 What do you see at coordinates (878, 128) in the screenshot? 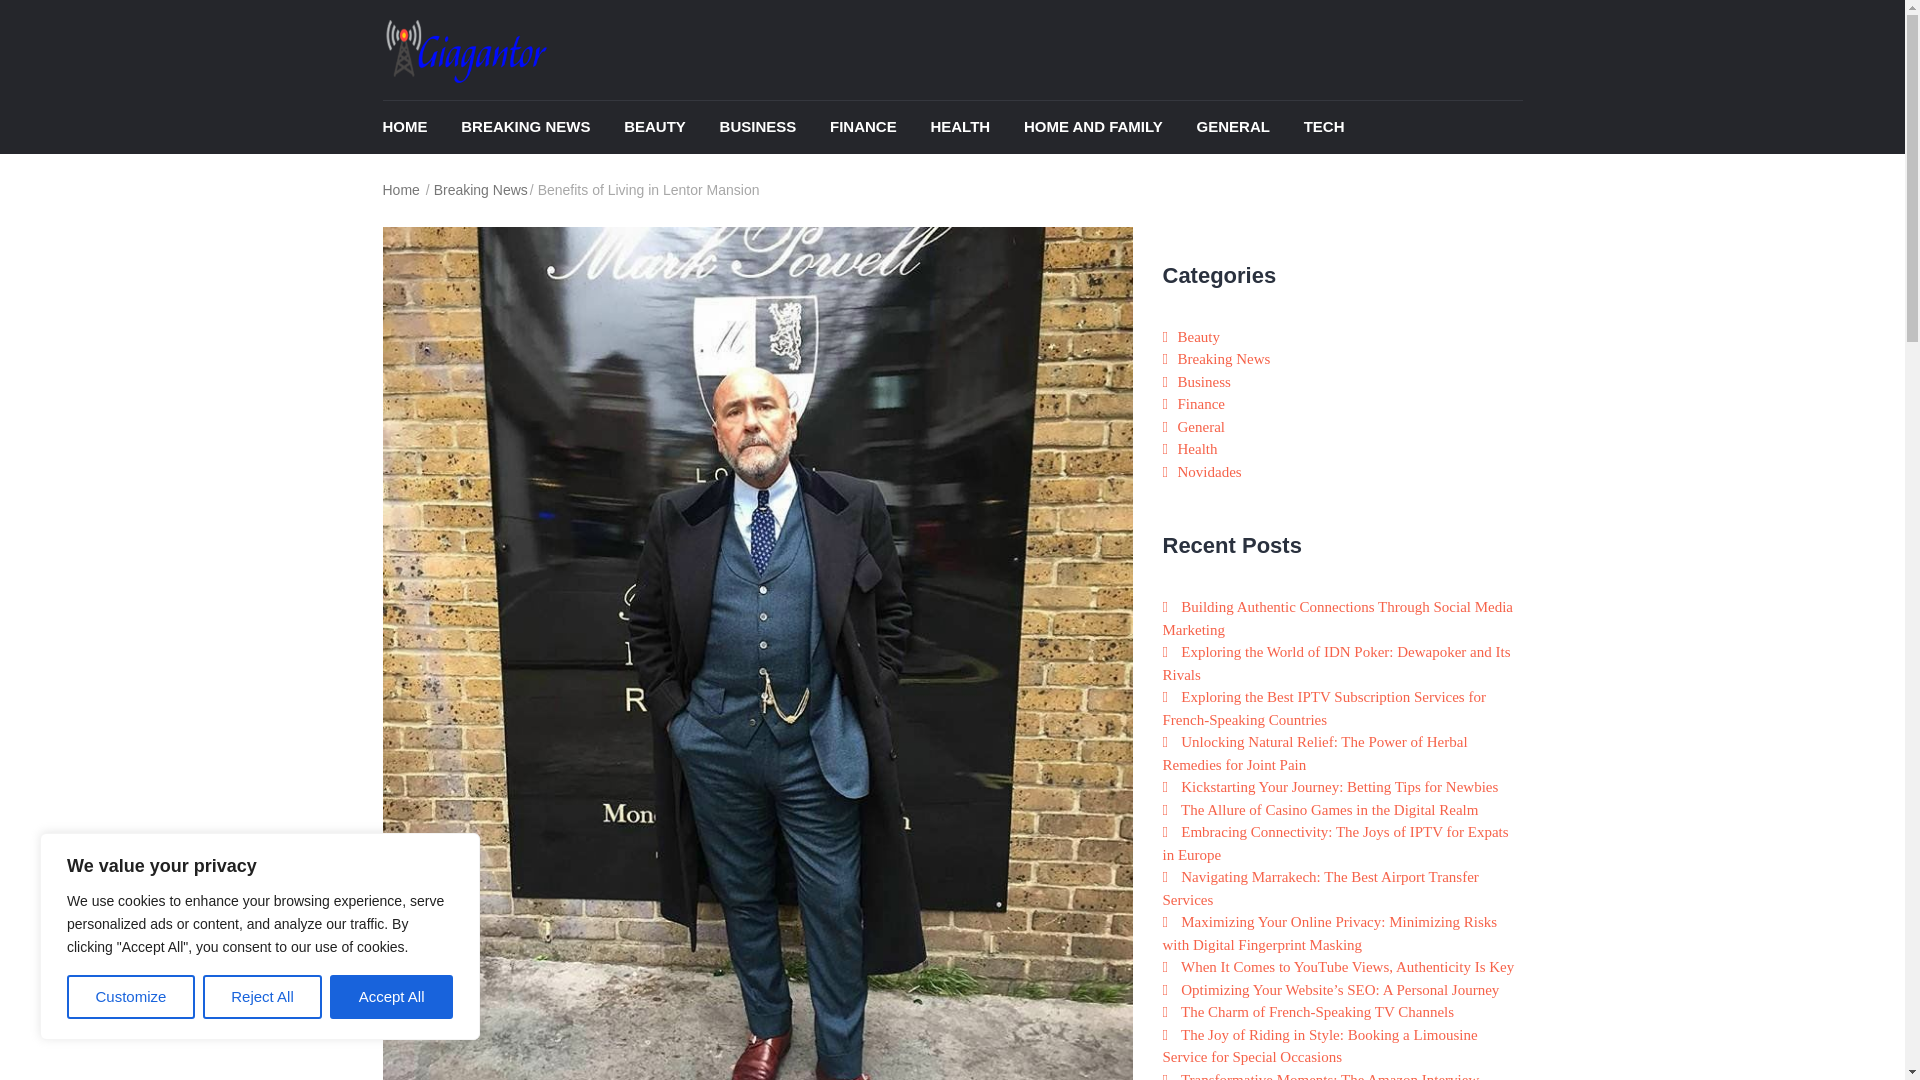
I see `Finance` at bounding box center [878, 128].